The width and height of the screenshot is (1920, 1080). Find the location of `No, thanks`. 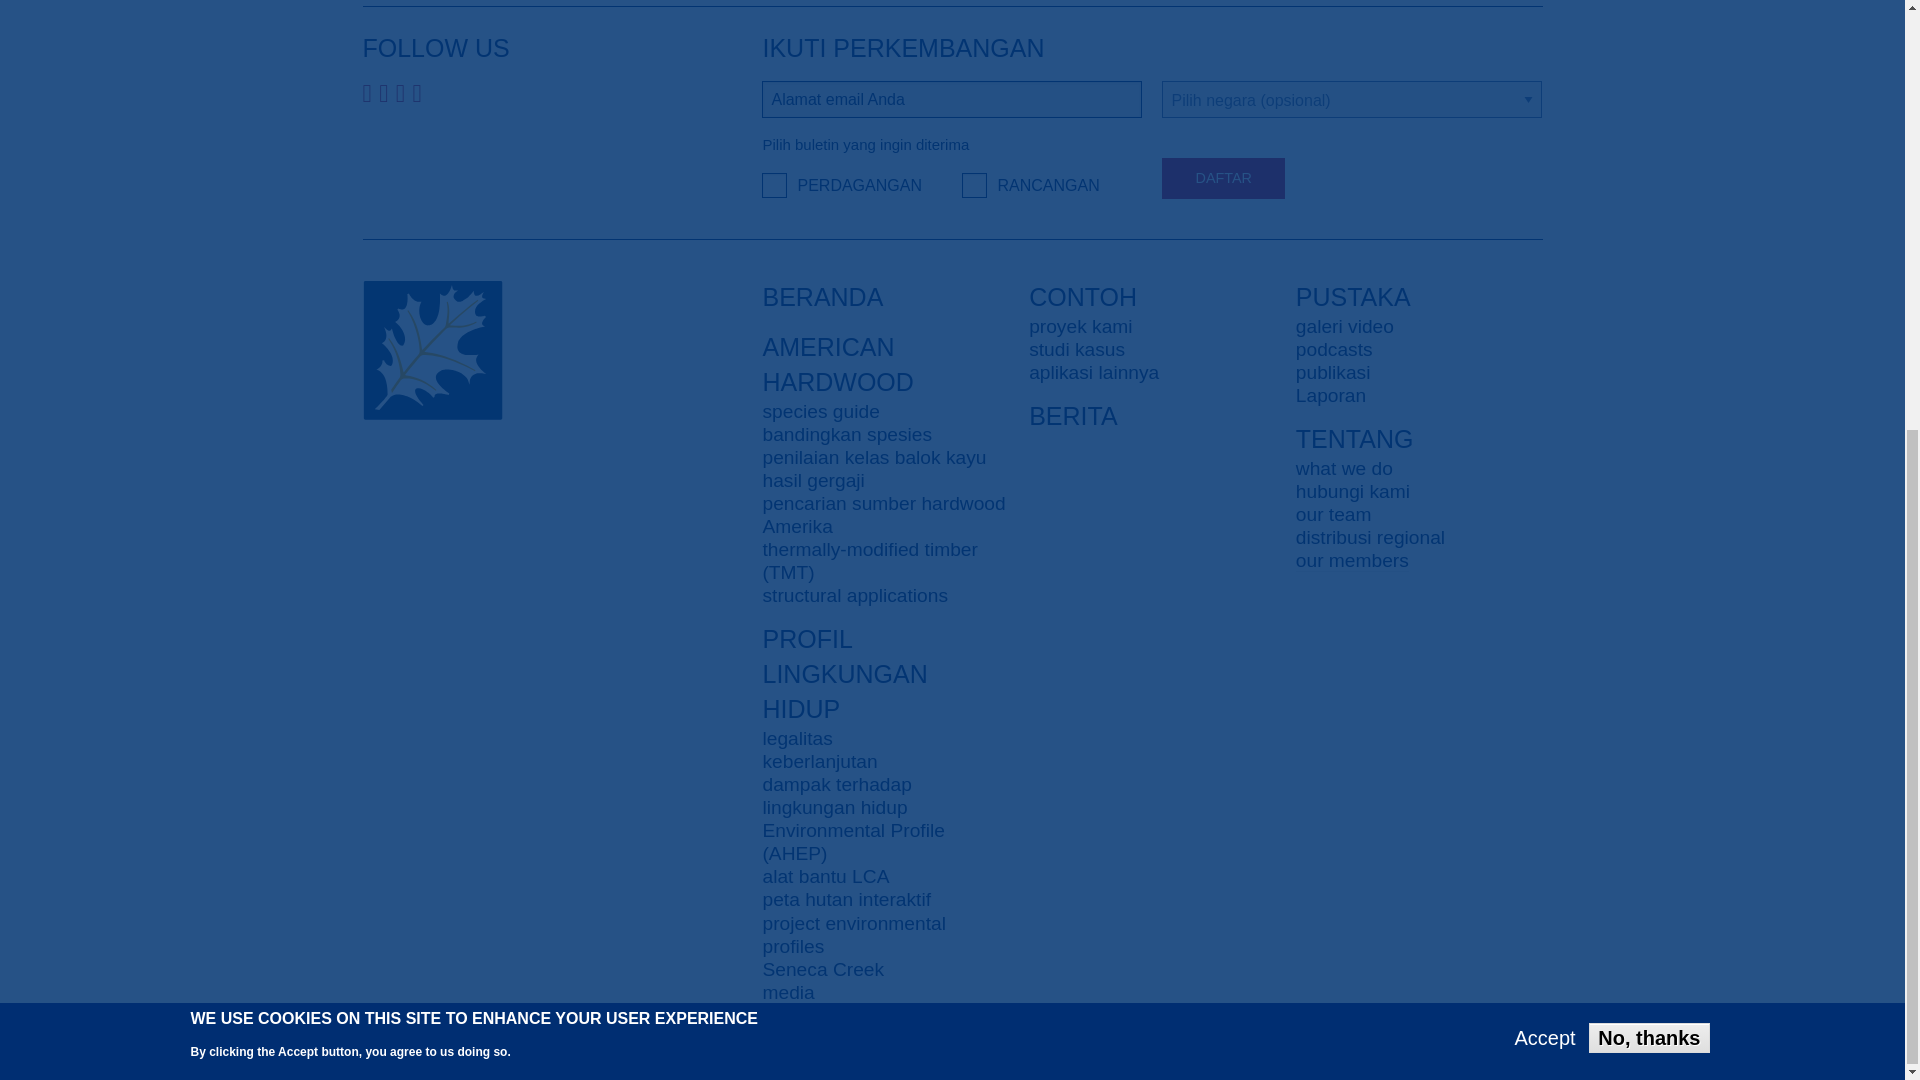

No, thanks is located at coordinates (1648, 329).